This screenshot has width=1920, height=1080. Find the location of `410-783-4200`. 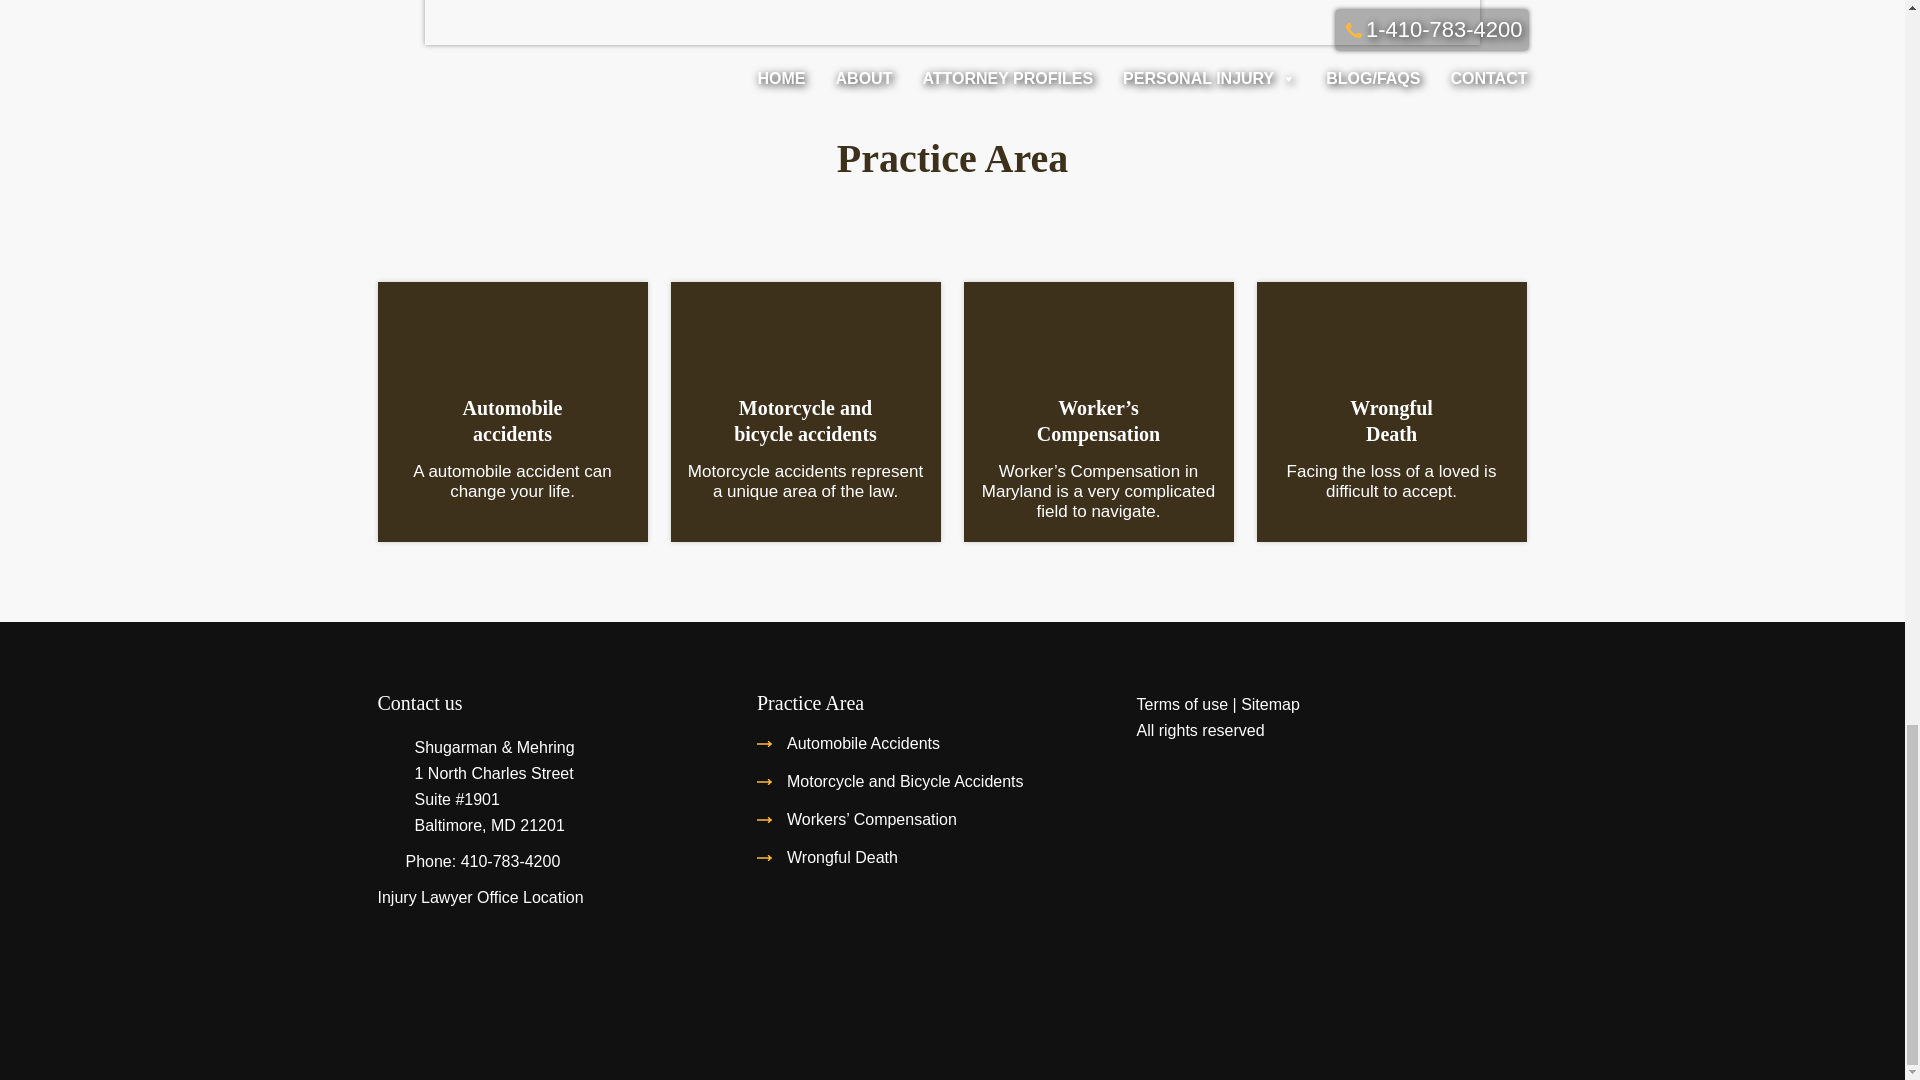

410-783-4200 is located at coordinates (480, 897).